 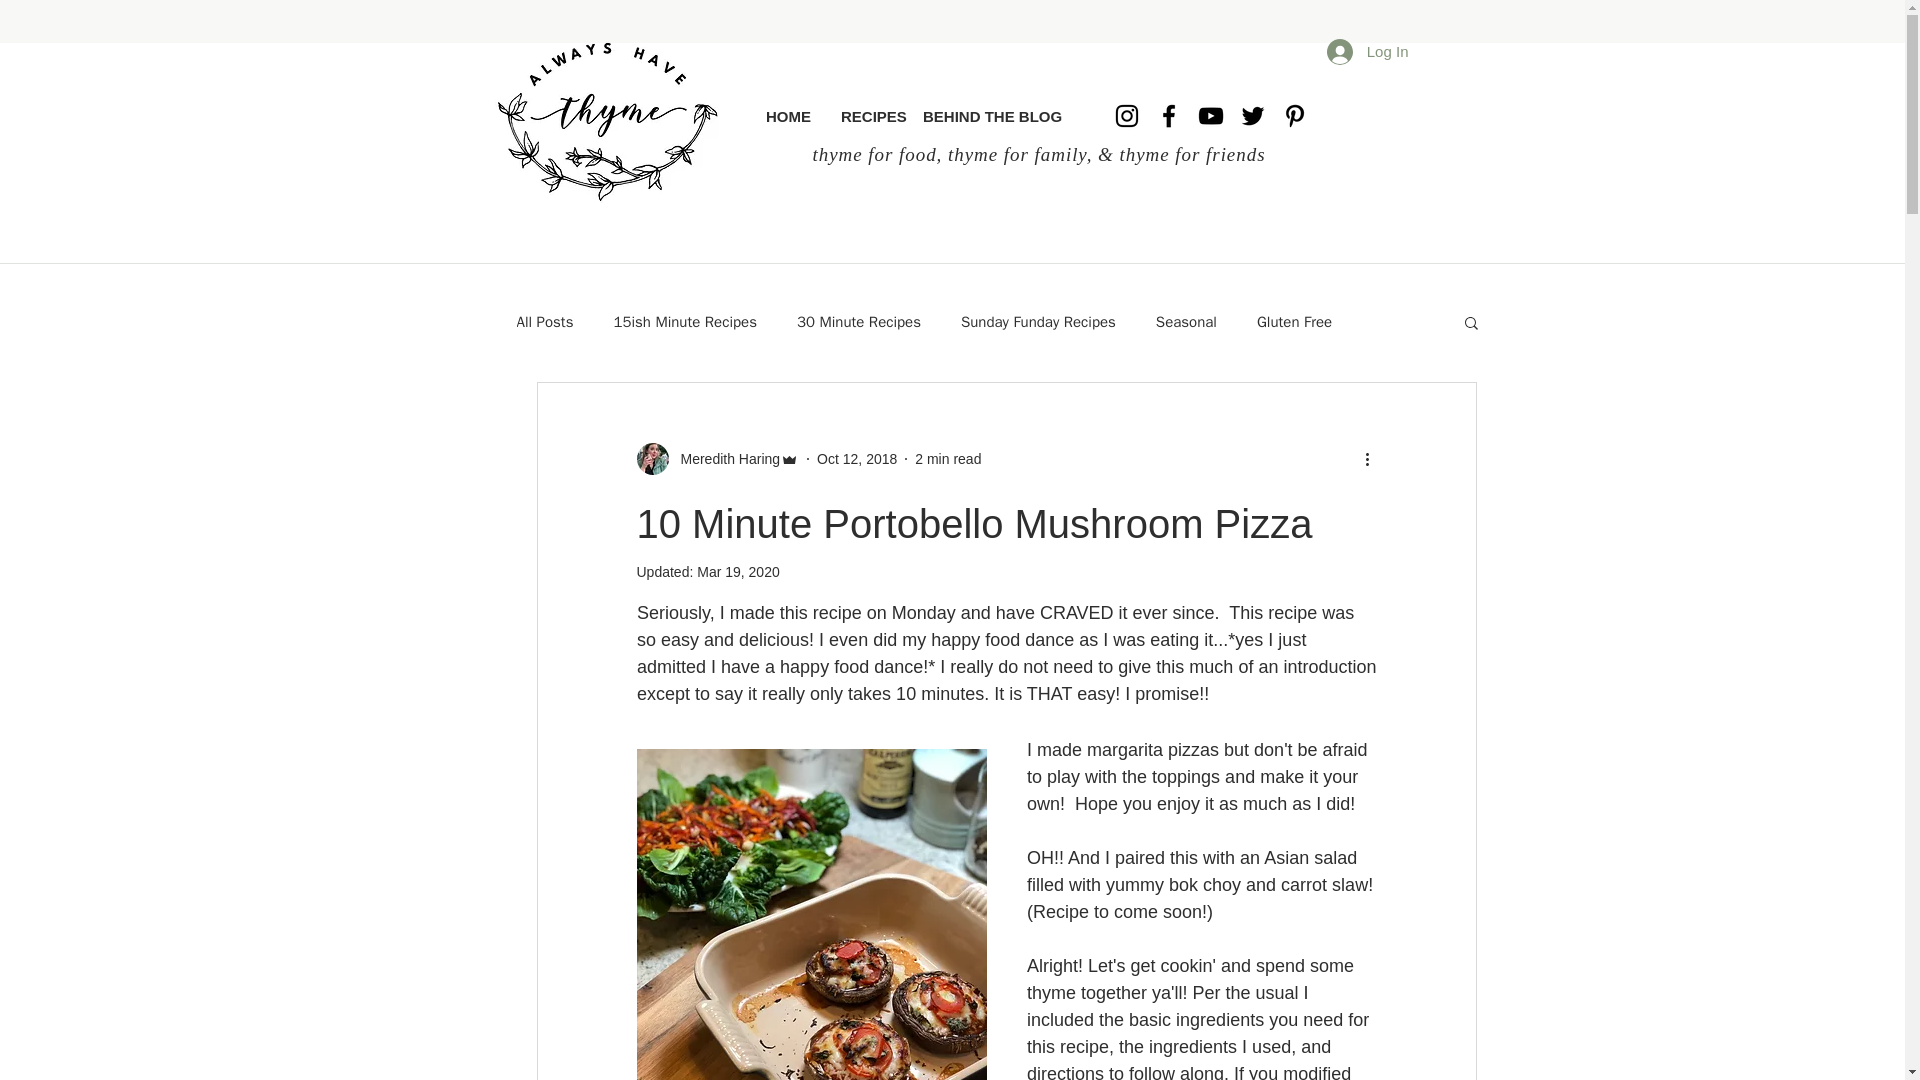 I want to click on Oct 12, 2018, so click(x=856, y=458).